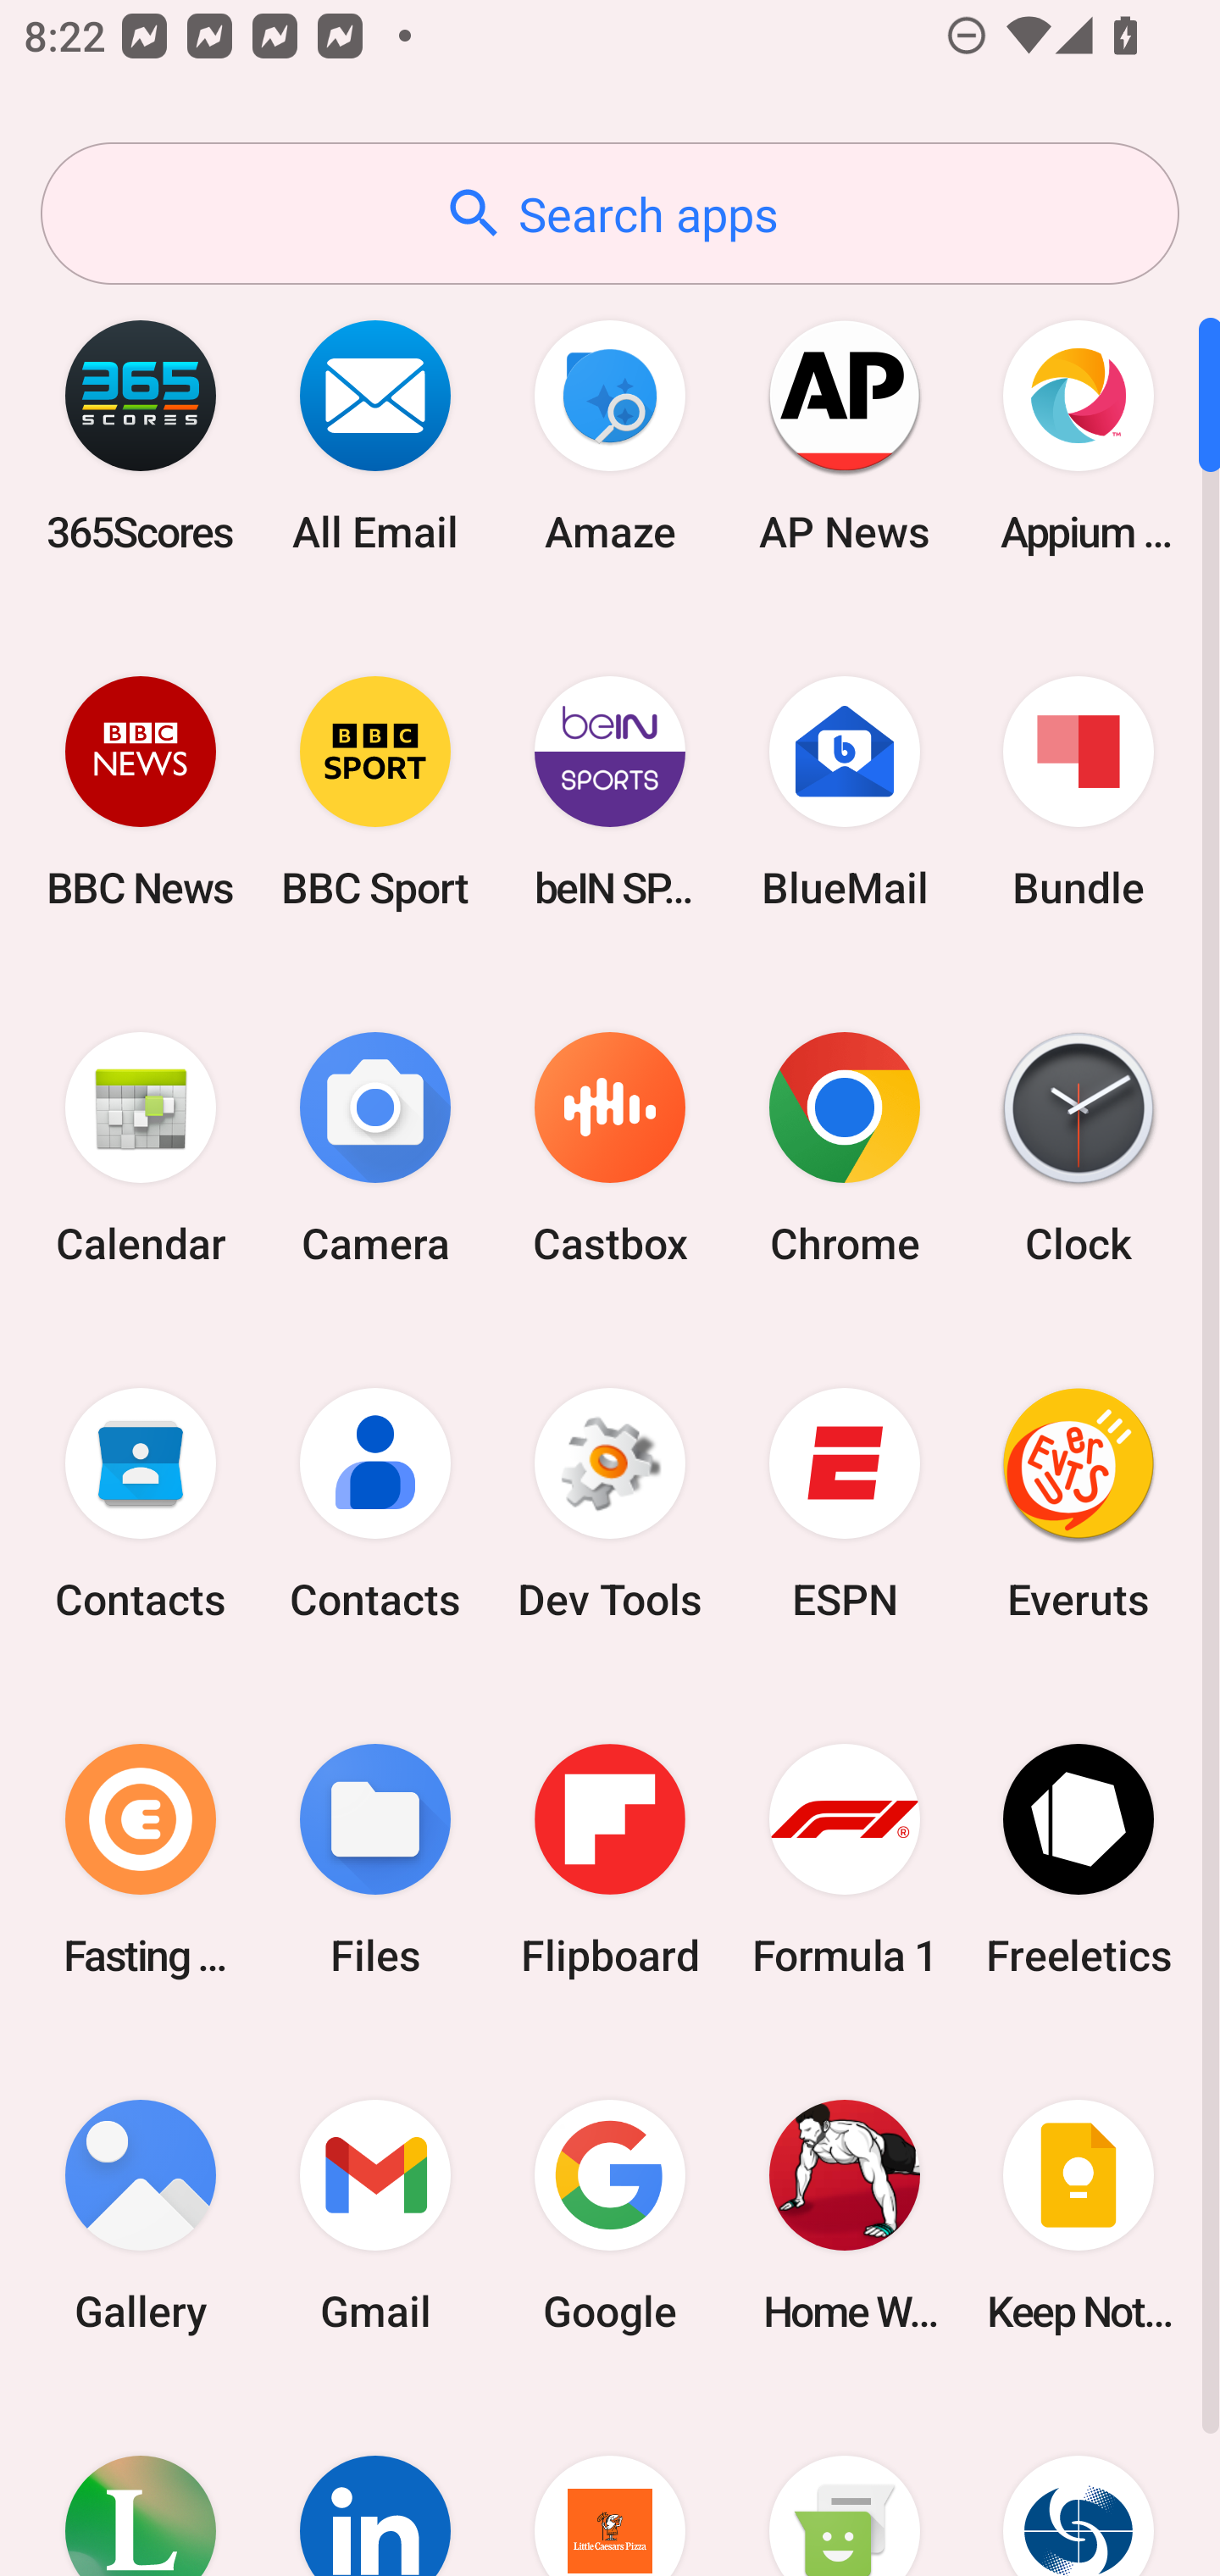  Describe the element at coordinates (1079, 1504) in the screenshot. I see `Everuts` at that location.